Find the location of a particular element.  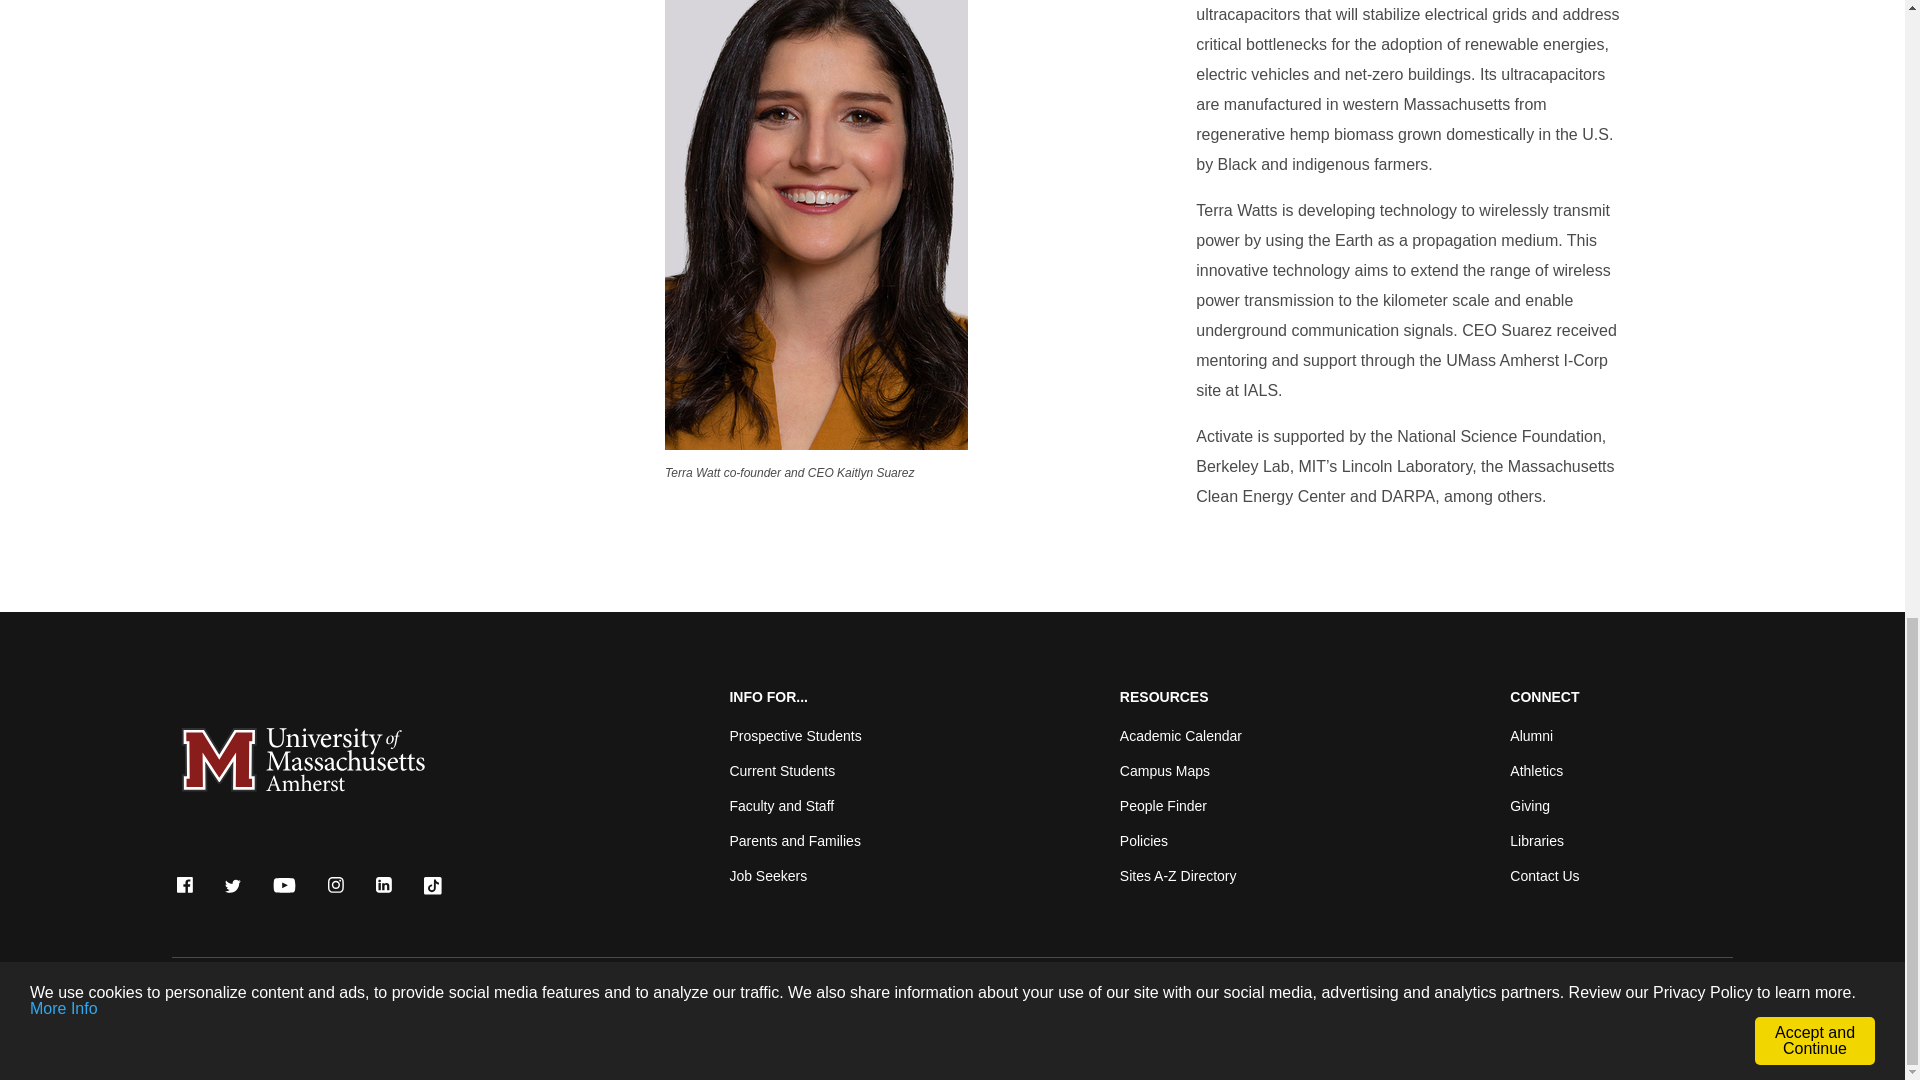

Info for Job Seekers is located at coordinates (768, 876).